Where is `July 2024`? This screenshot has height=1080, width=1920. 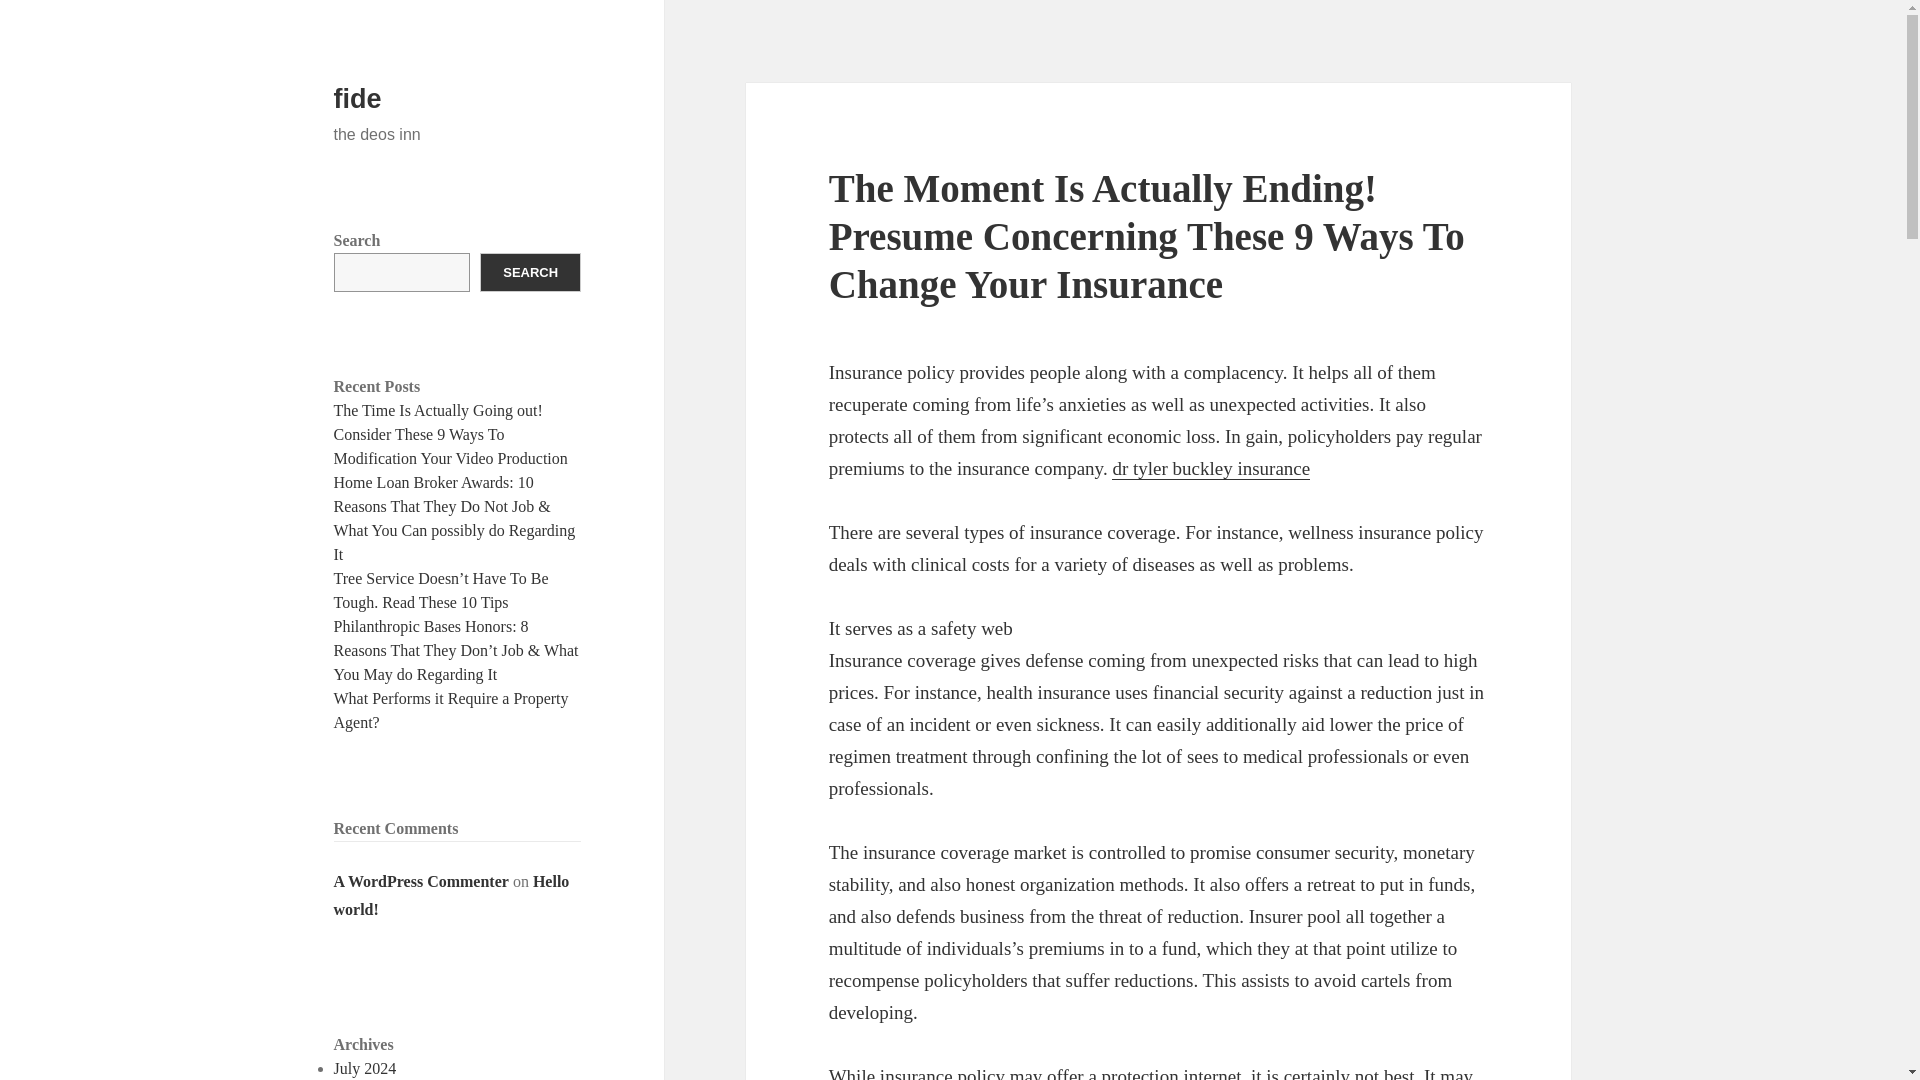 July 2024 is located at coordinates (366, 1068).